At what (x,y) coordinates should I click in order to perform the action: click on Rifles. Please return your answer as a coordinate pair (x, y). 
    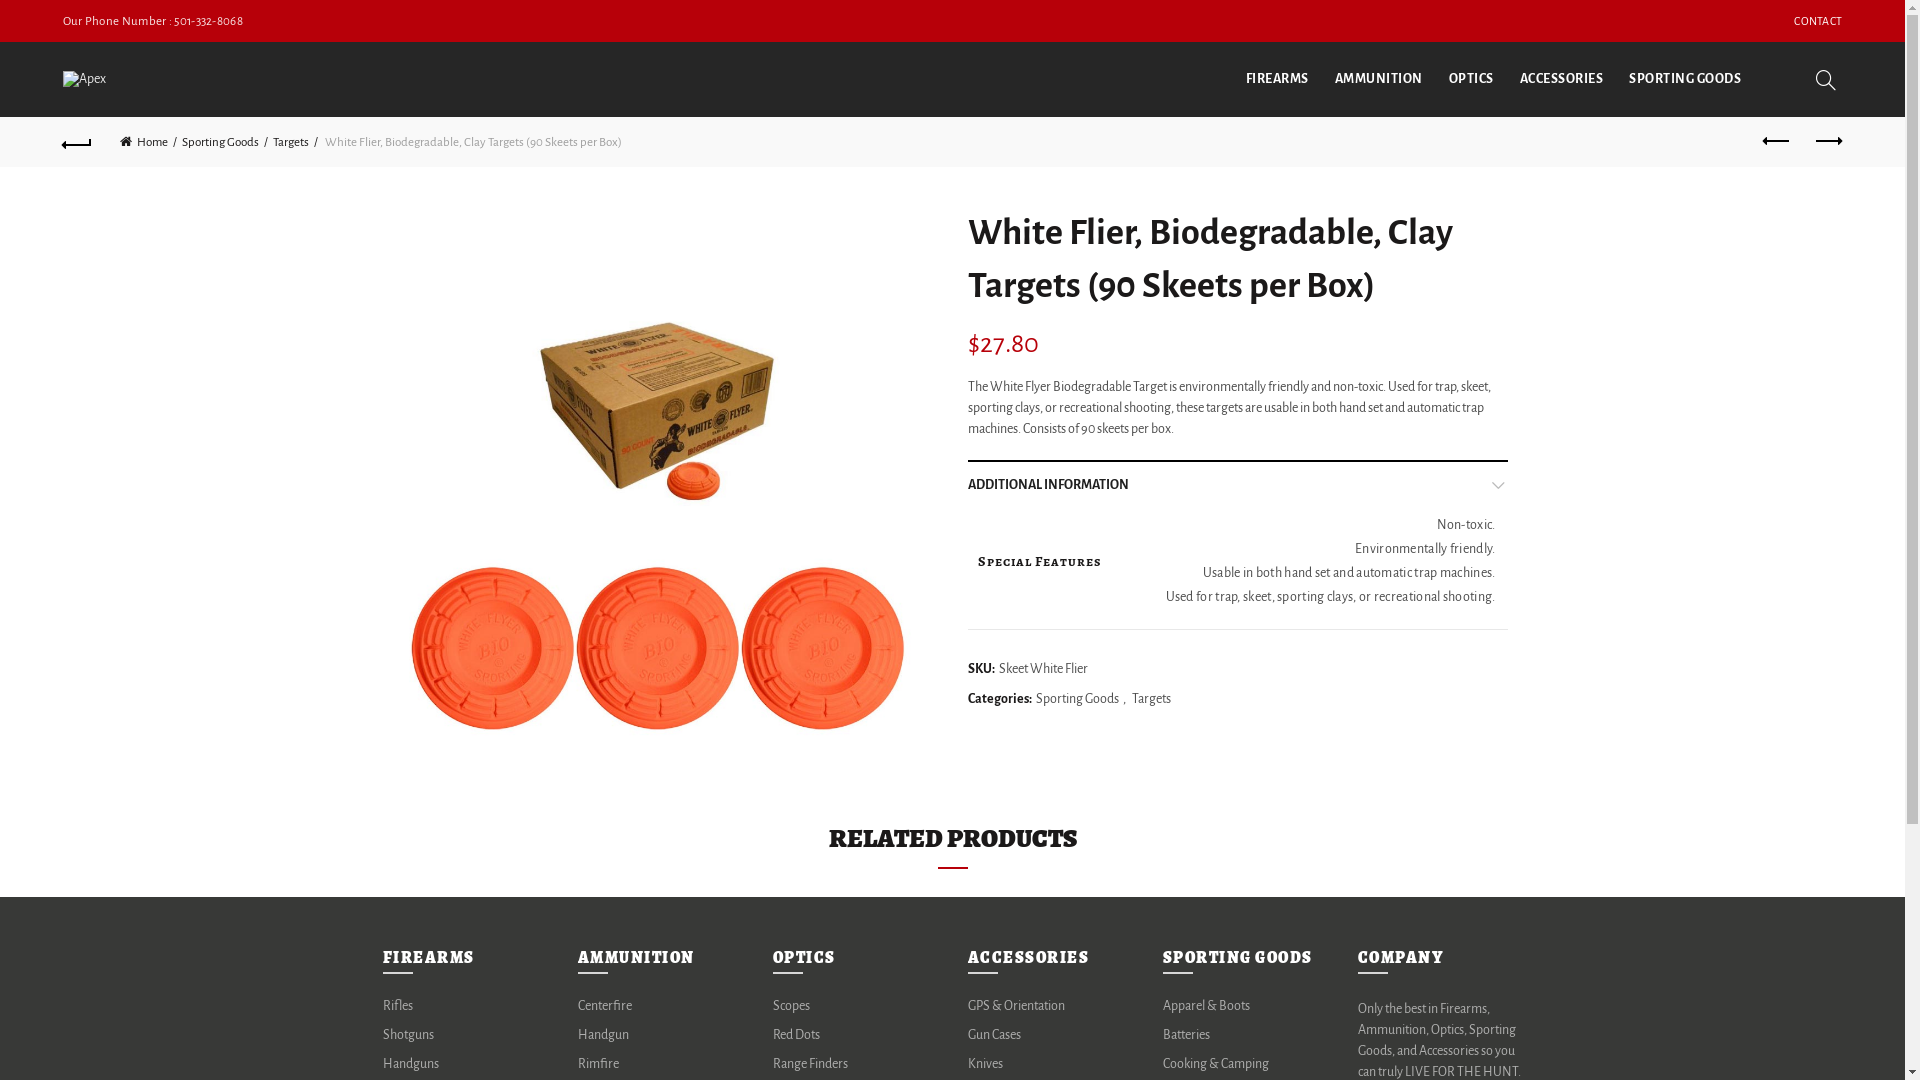
    Looking at the image, I should click on (397, 1006).